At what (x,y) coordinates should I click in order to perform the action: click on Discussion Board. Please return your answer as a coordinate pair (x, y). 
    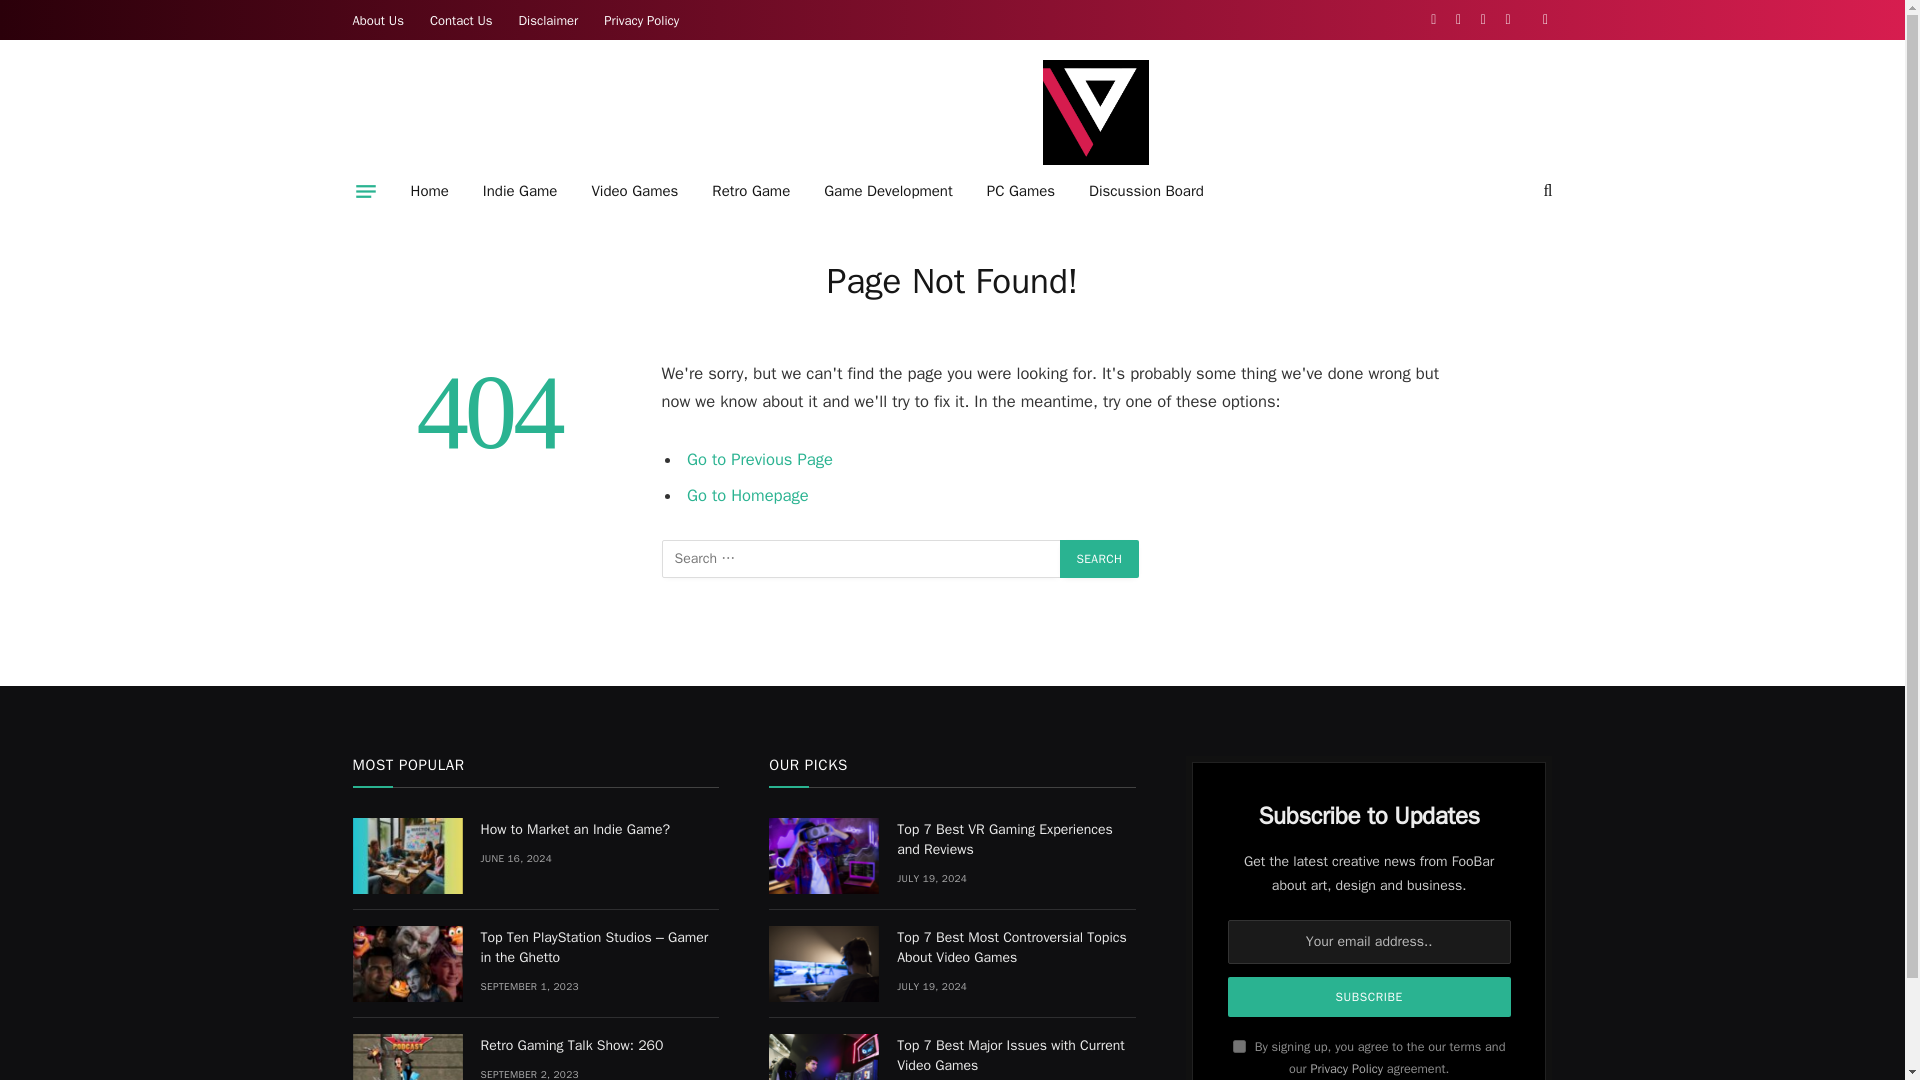
    Looking at the image, I should click on (1146, 191).